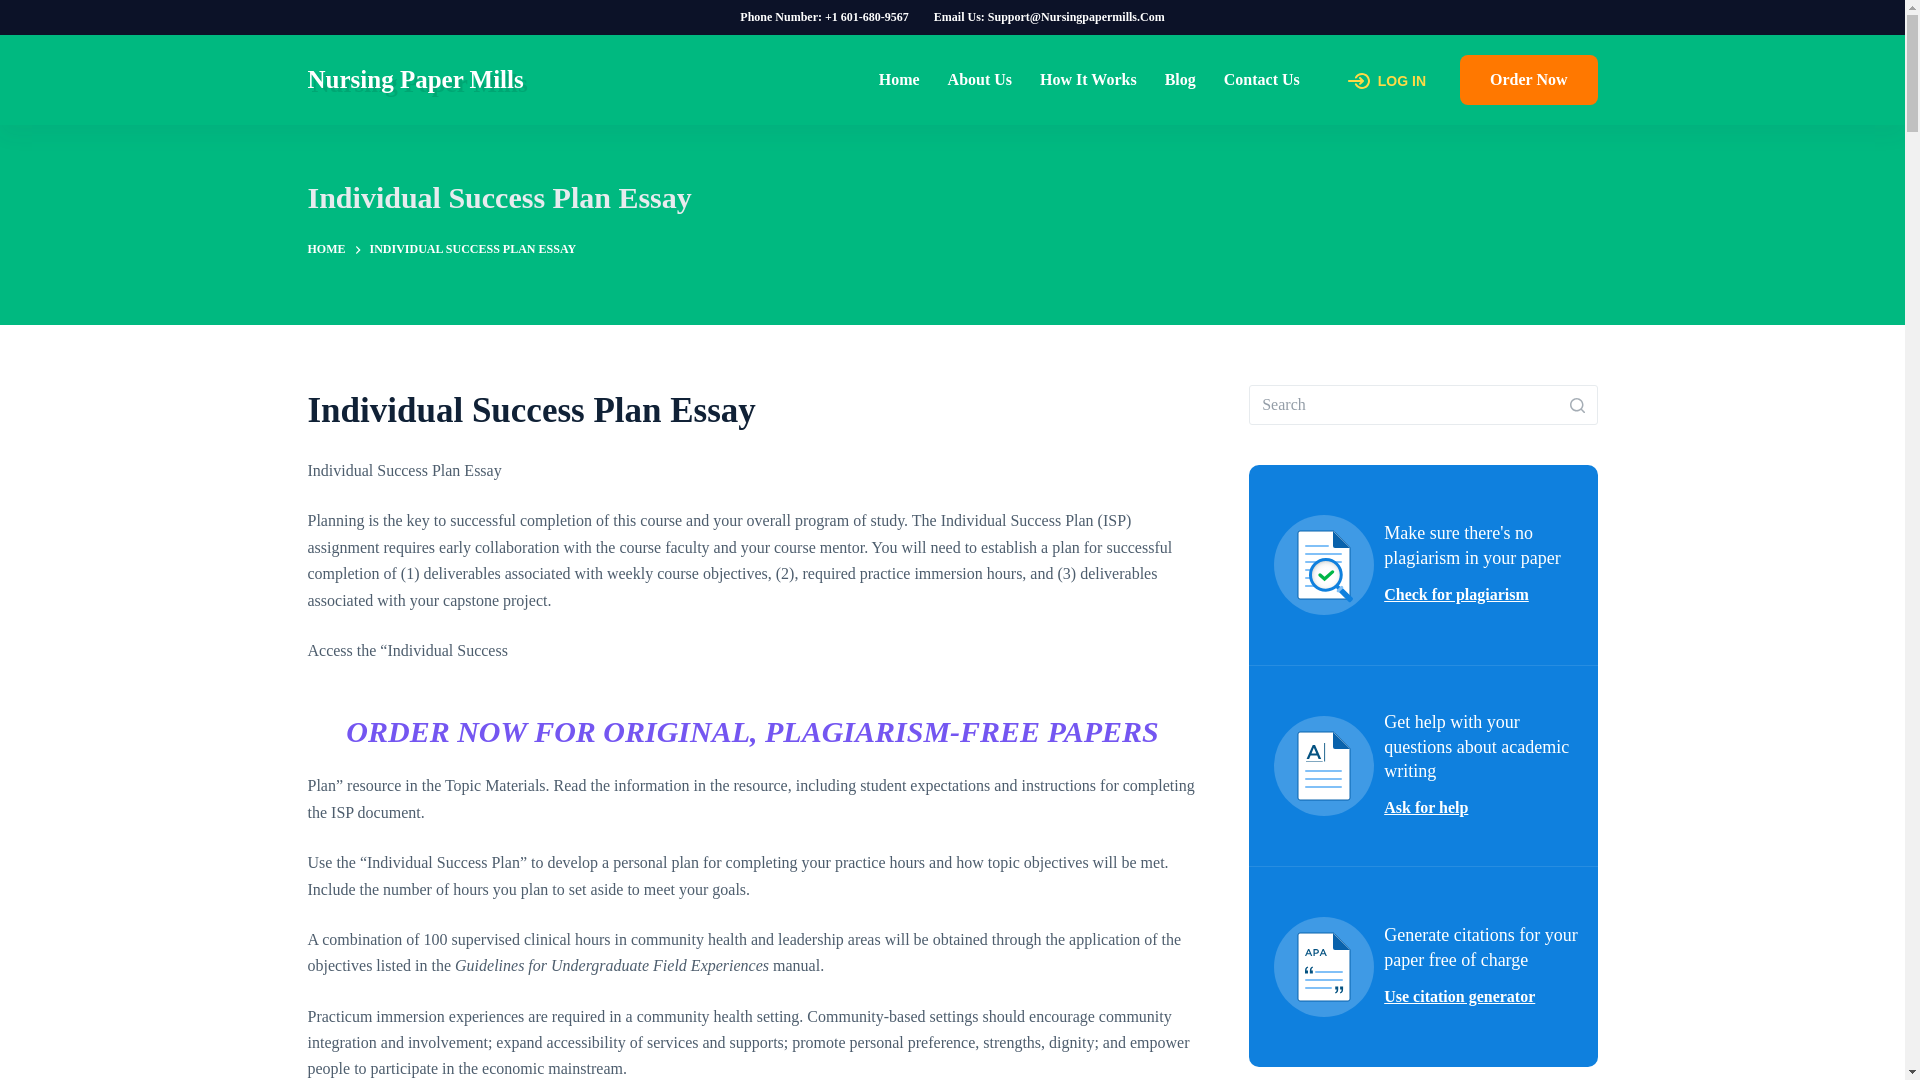 The height and width of the screenshot is (1080, 1920). What do you see at coordinates (1464, 996) in the screenshot?
I see `Use citation generator` at bounding box center [1464, 996].